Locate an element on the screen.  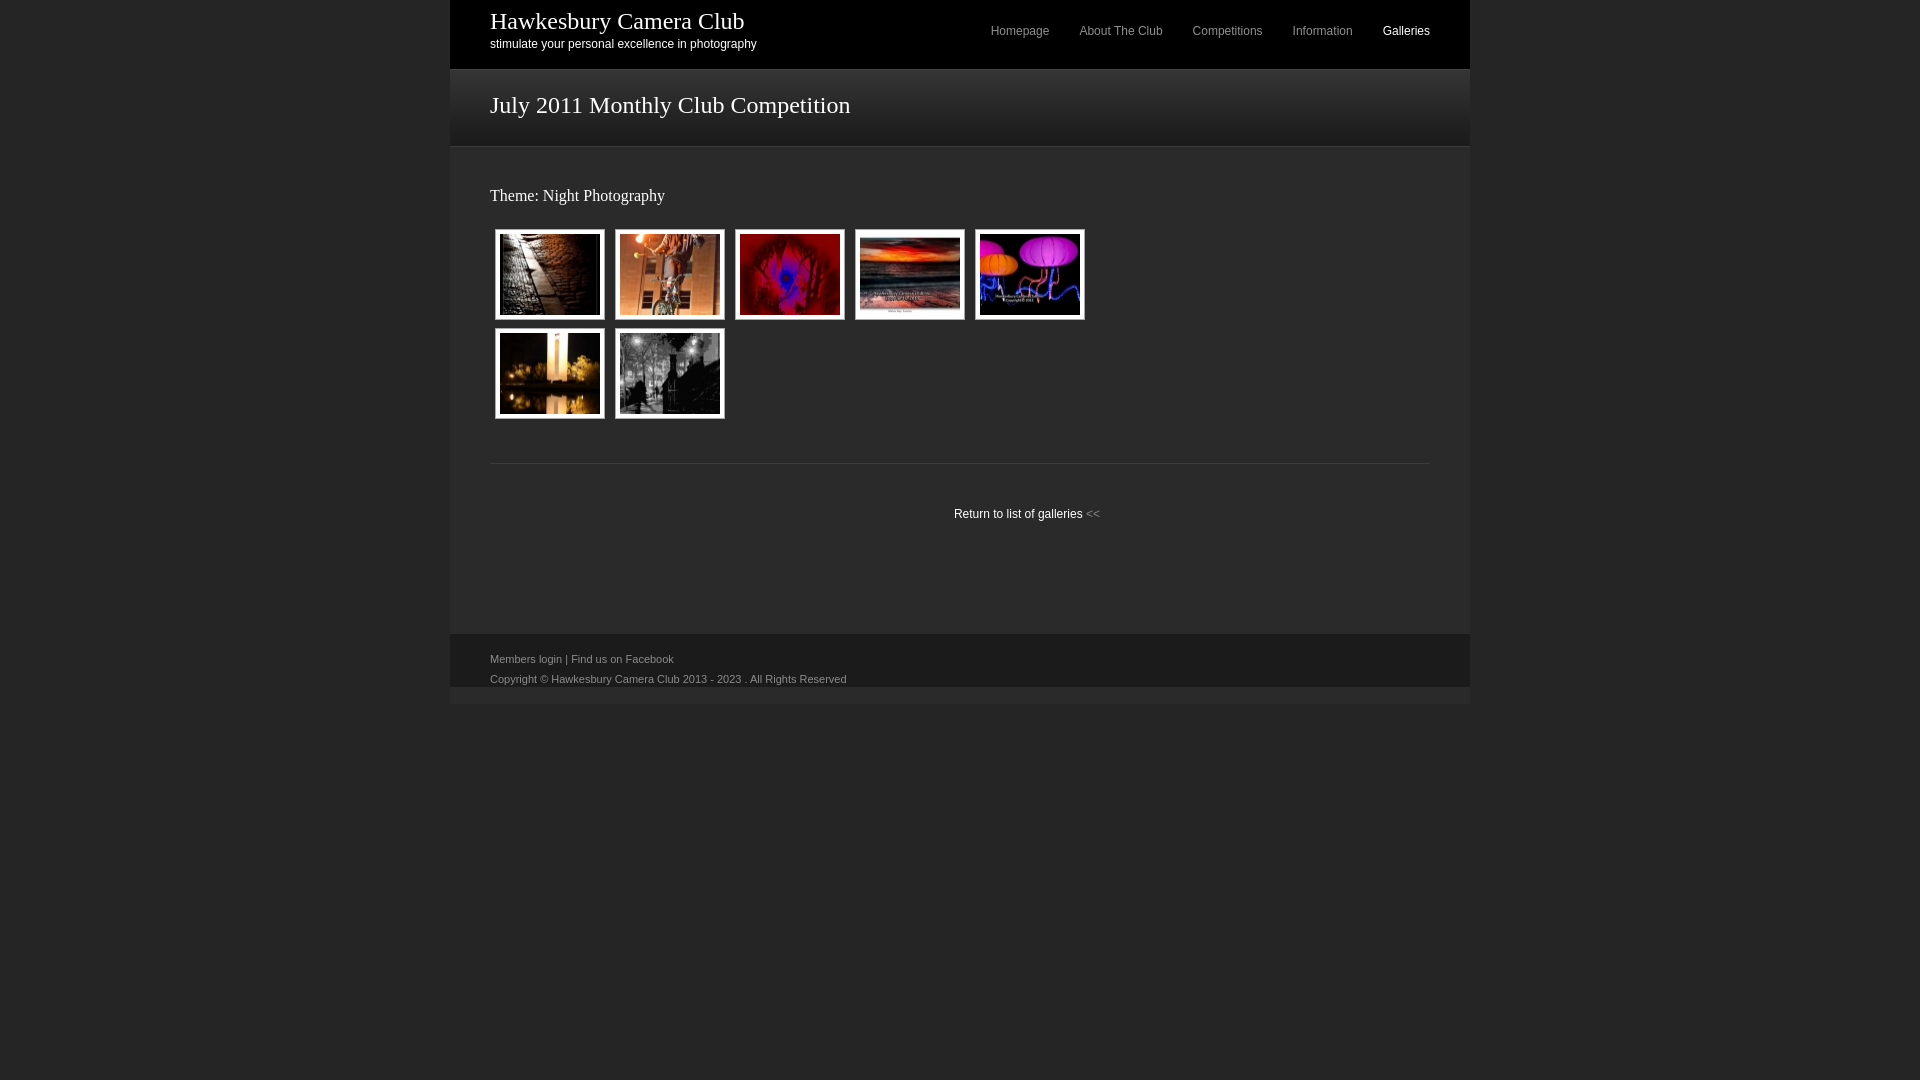
Nightlife - Kerry Harris - Merit is located at coordinates (668, 374).